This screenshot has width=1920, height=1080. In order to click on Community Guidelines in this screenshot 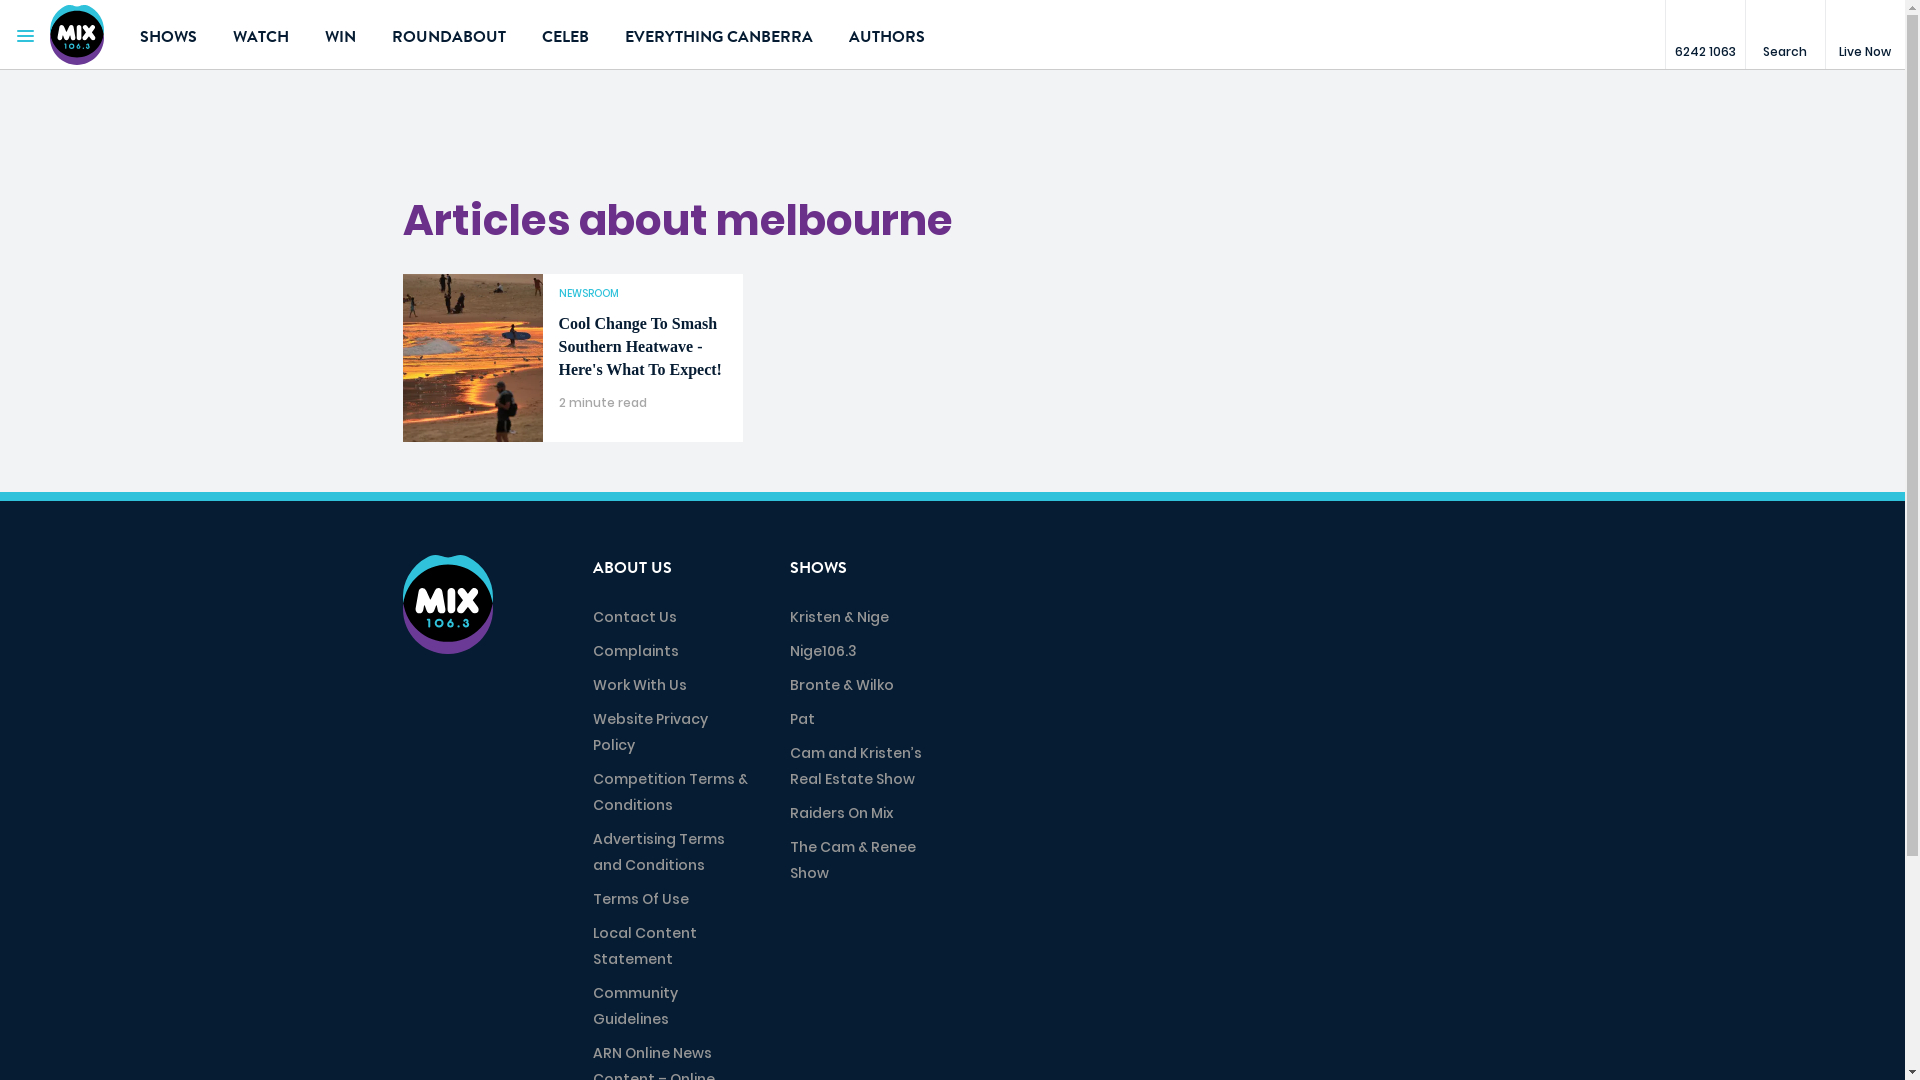, I will do `click(634, 1006)`.